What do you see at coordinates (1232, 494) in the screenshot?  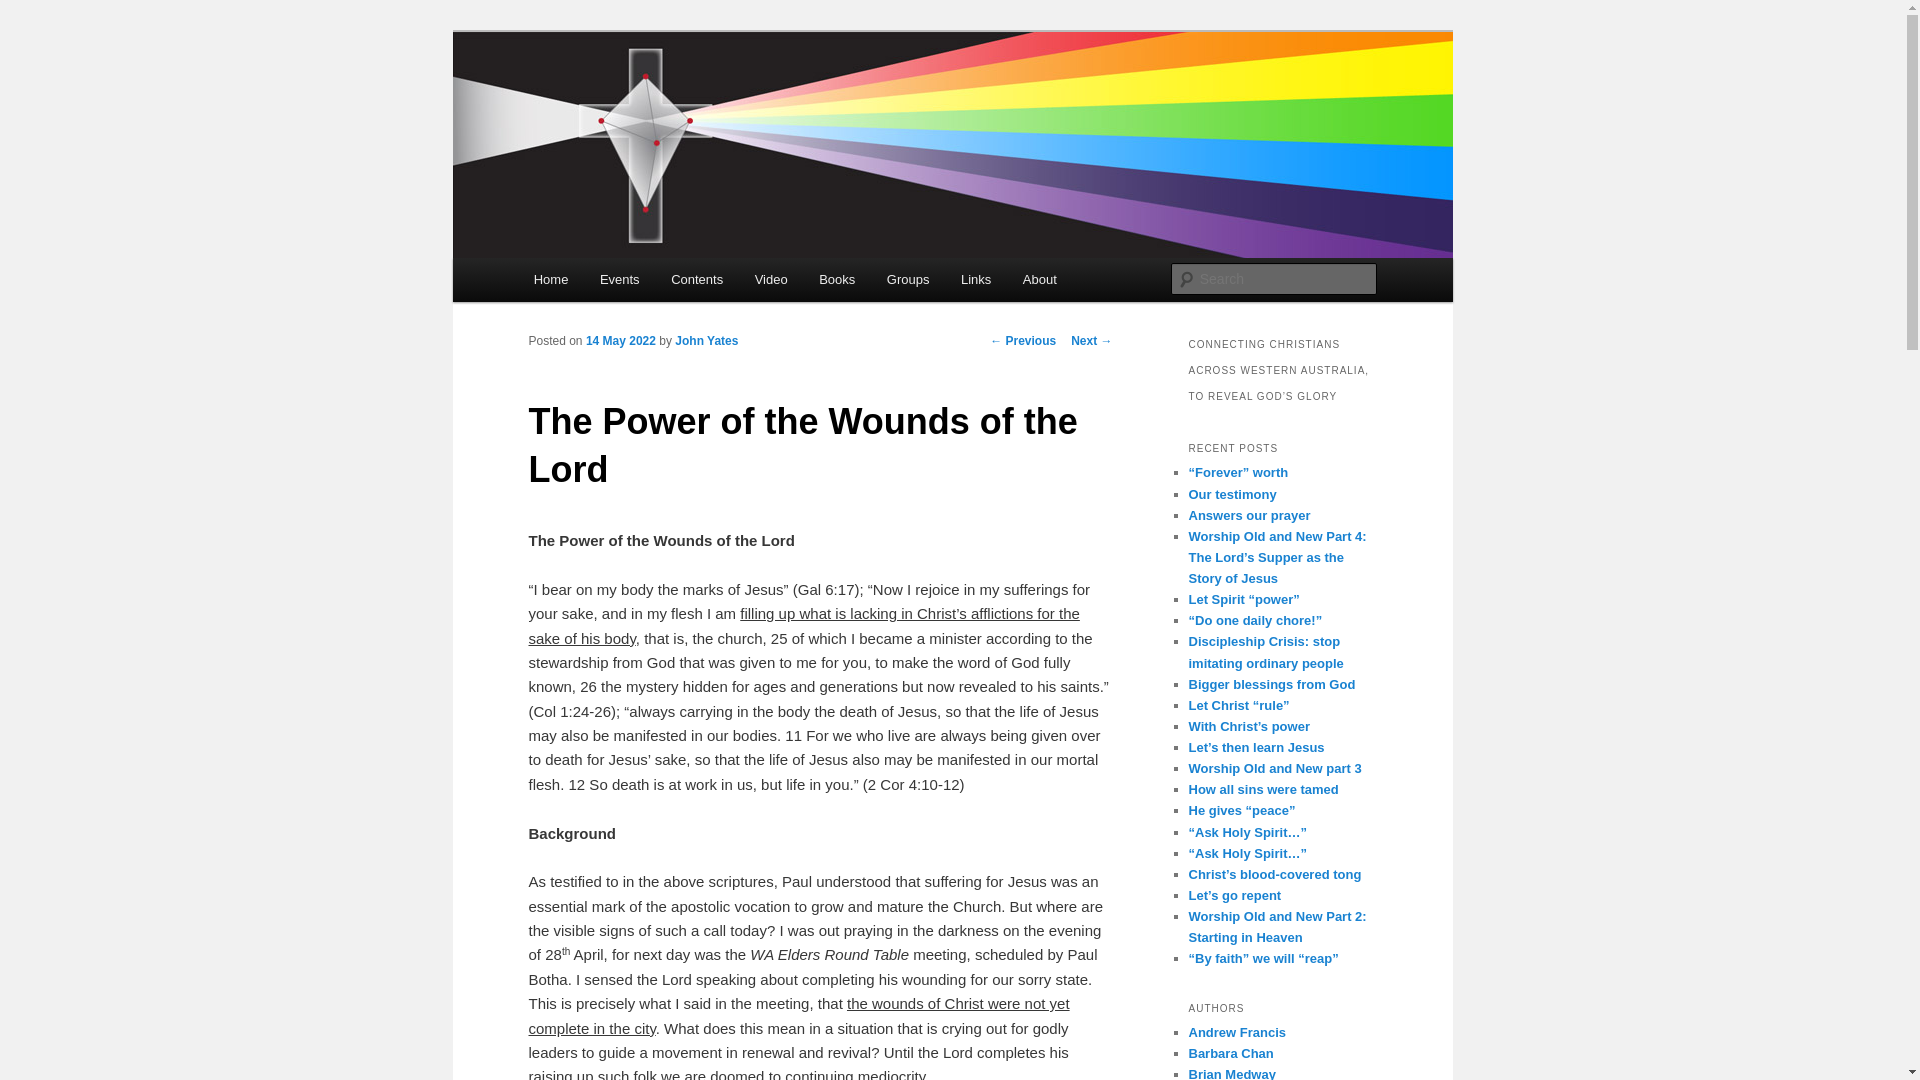 I see `Our testimony` at bounding box center [1232, 494].